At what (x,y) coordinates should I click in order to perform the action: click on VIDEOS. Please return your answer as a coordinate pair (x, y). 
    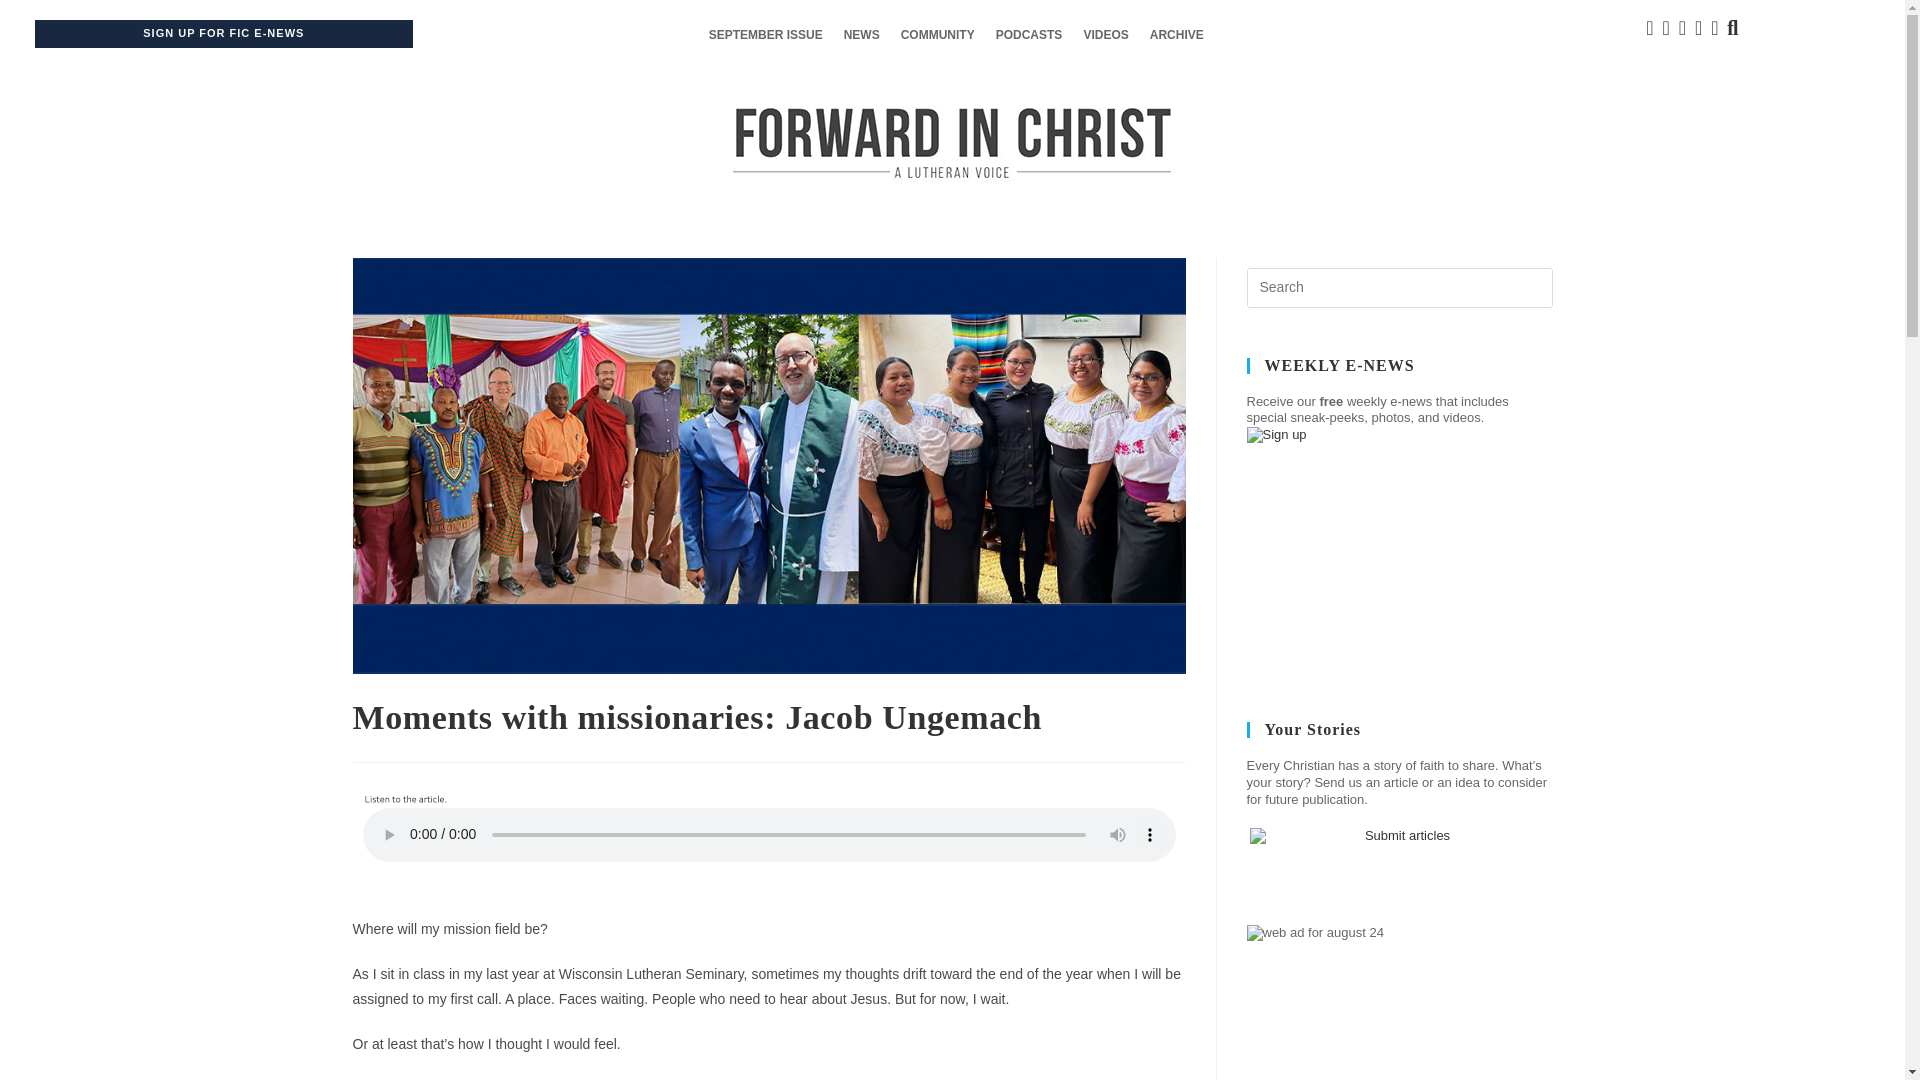
    Looking at the image, I should click on (1106, 36).